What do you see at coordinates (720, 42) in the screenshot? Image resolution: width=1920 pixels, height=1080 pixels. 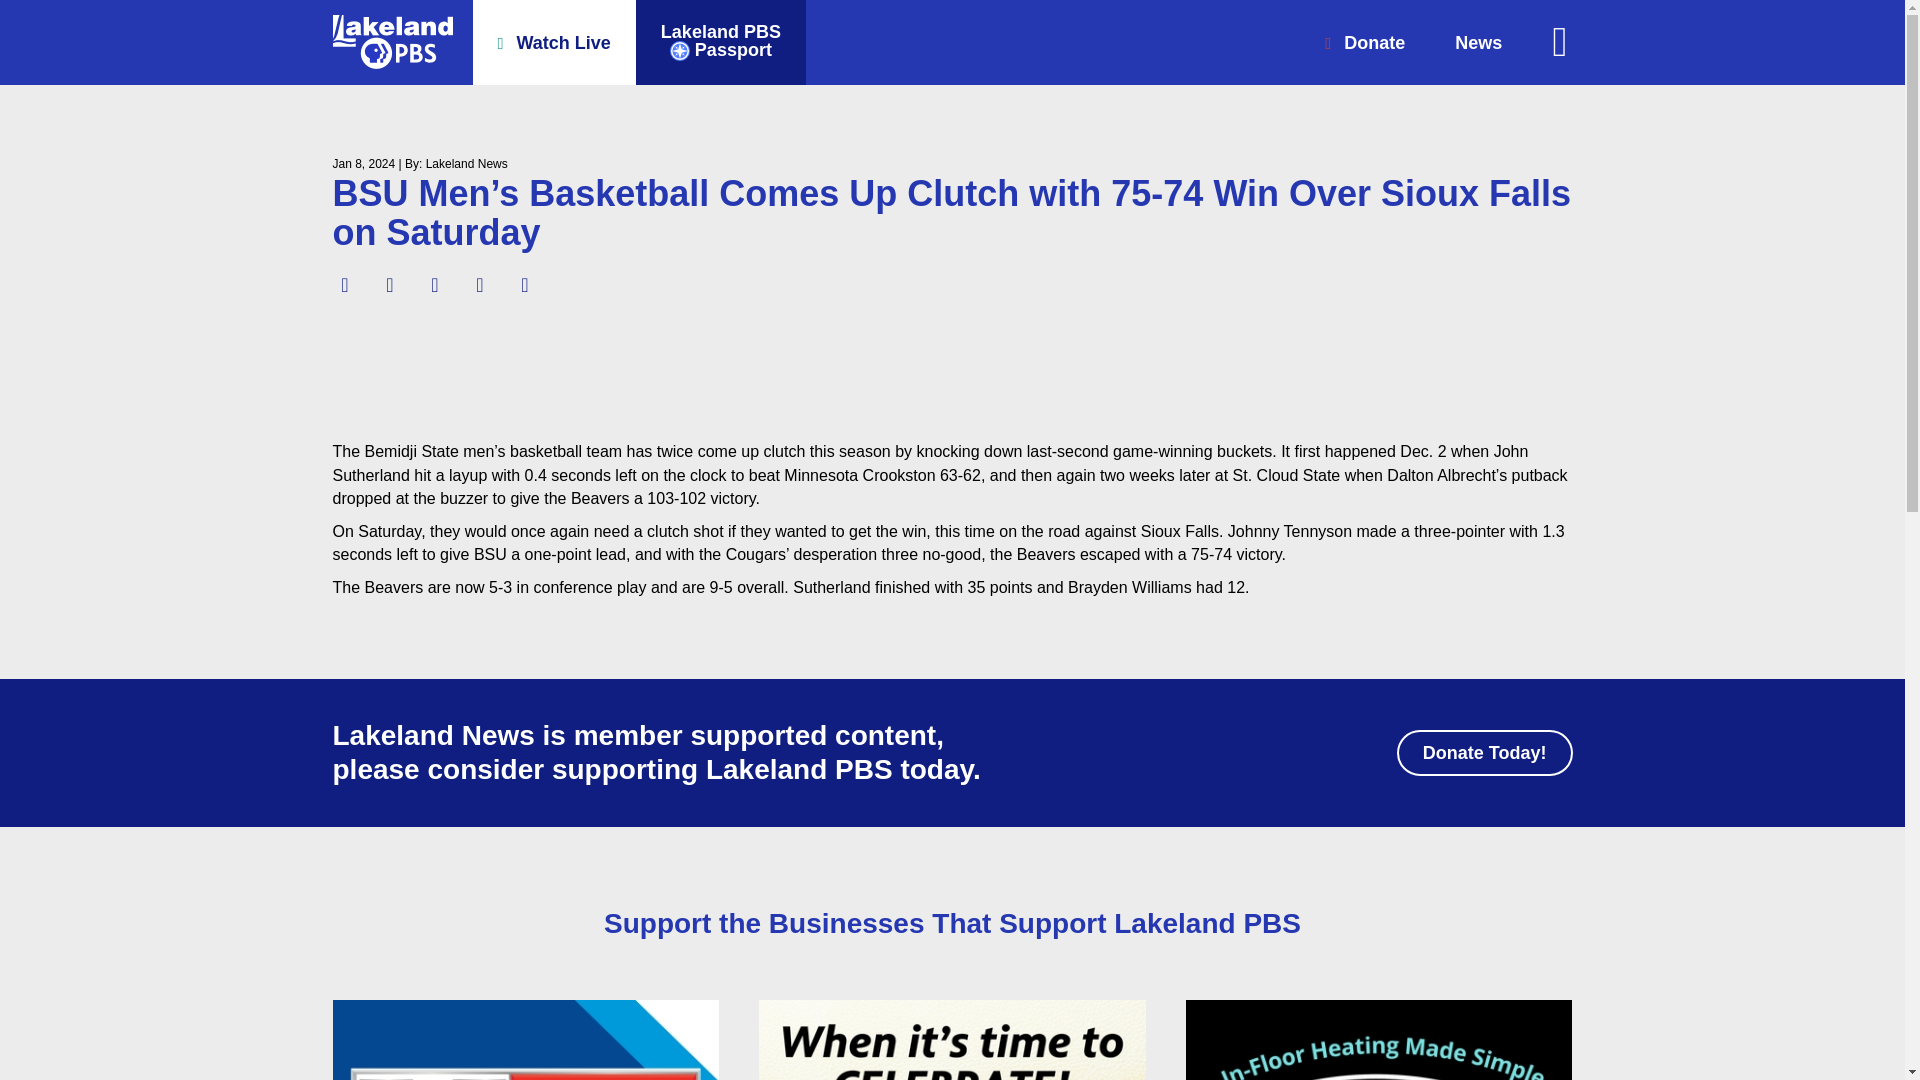 I see `Watch Live` at bounding box center [720, 42].